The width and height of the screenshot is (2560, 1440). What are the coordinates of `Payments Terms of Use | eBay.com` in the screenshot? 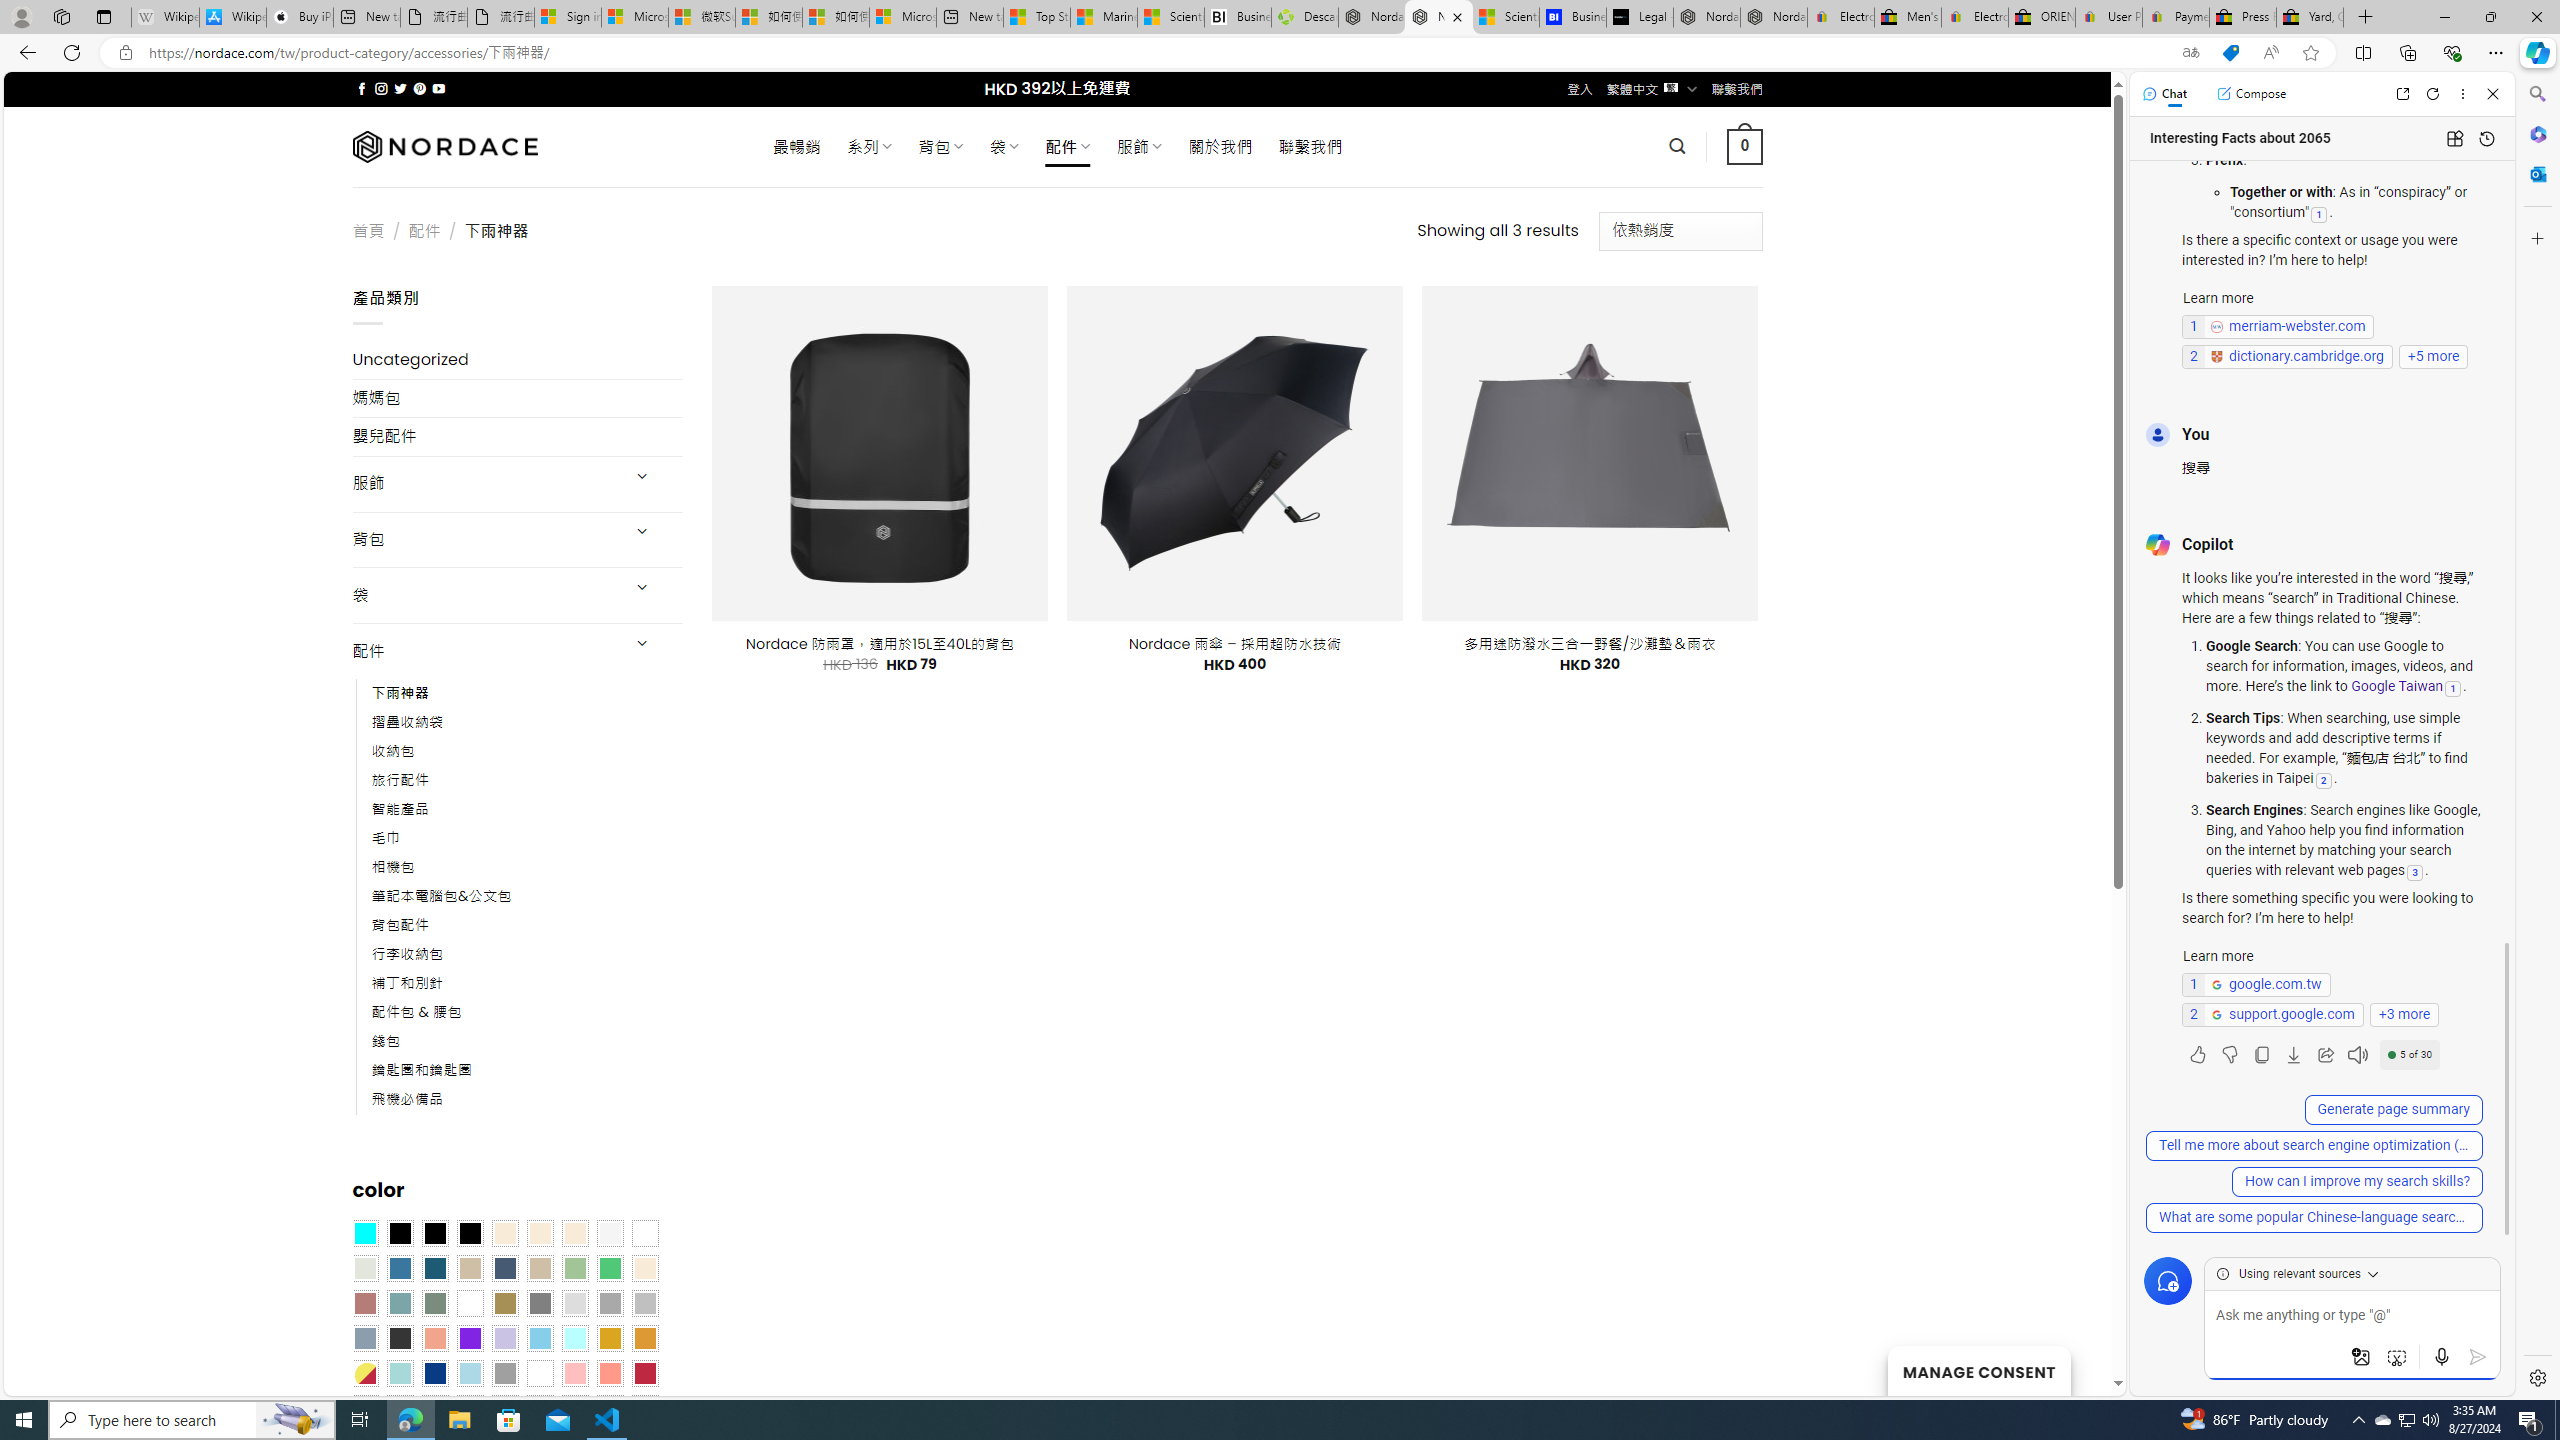 It's located at (2176, 17).